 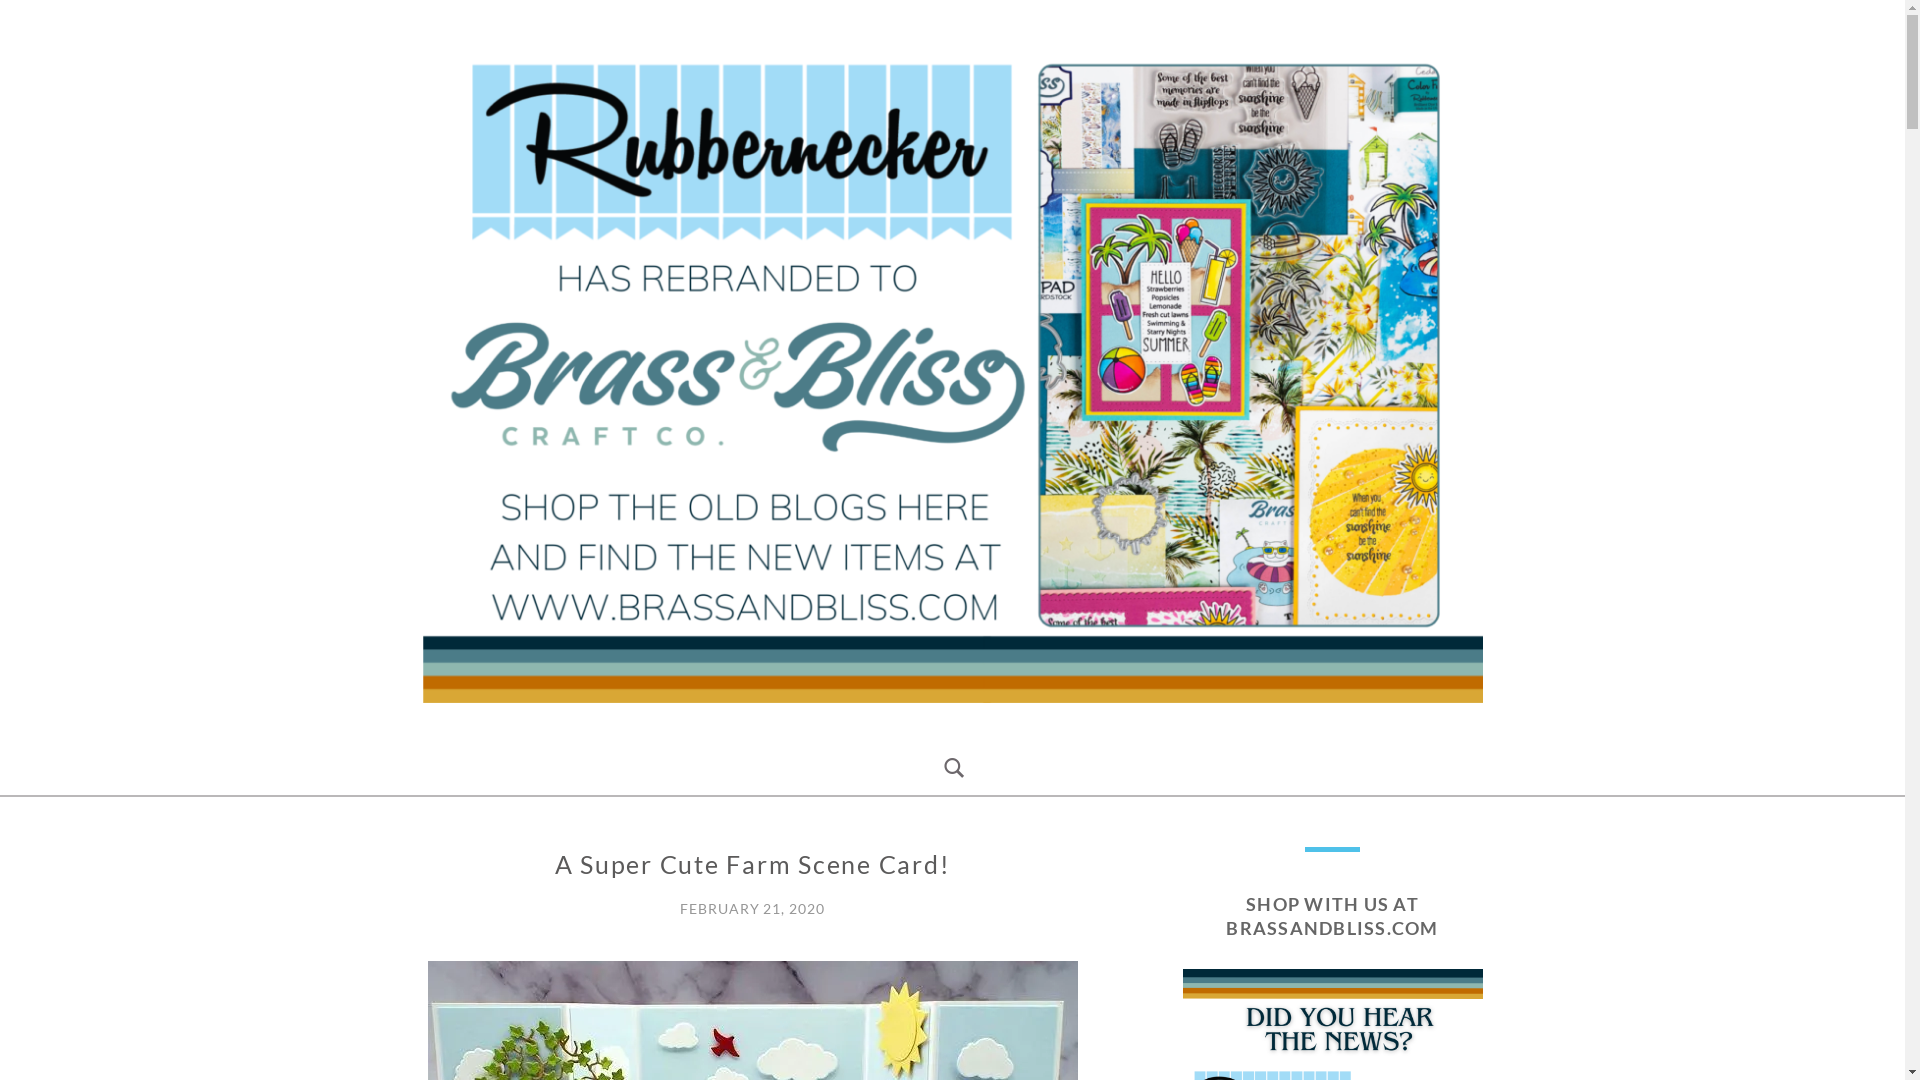 What do you see at coordinates (752, 908) in the screenshot?
I see `FEBRUARY 21, 2020` at bounding box center [752, 908].